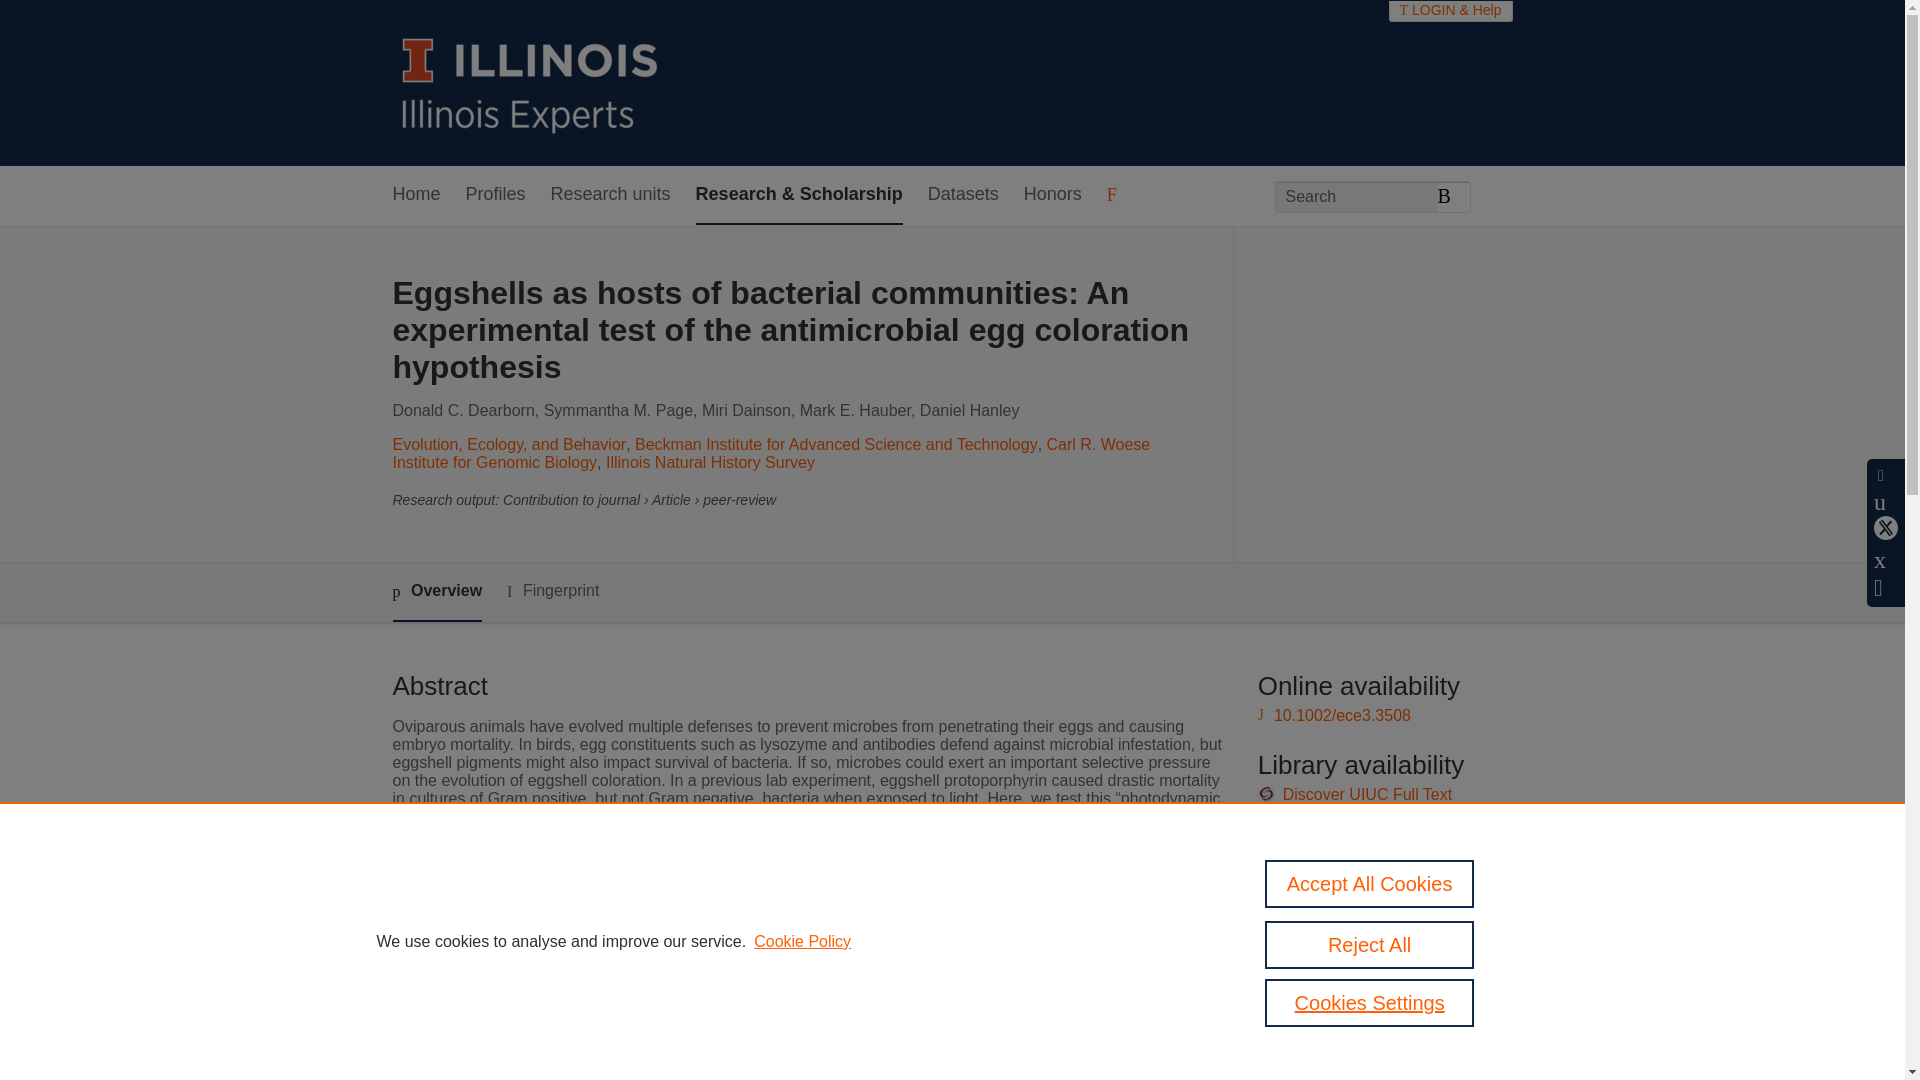 The image size is (1920, 1080). Describe the element at coordinates (1052, 195) in the screenshot. I see `Honors` at that location.